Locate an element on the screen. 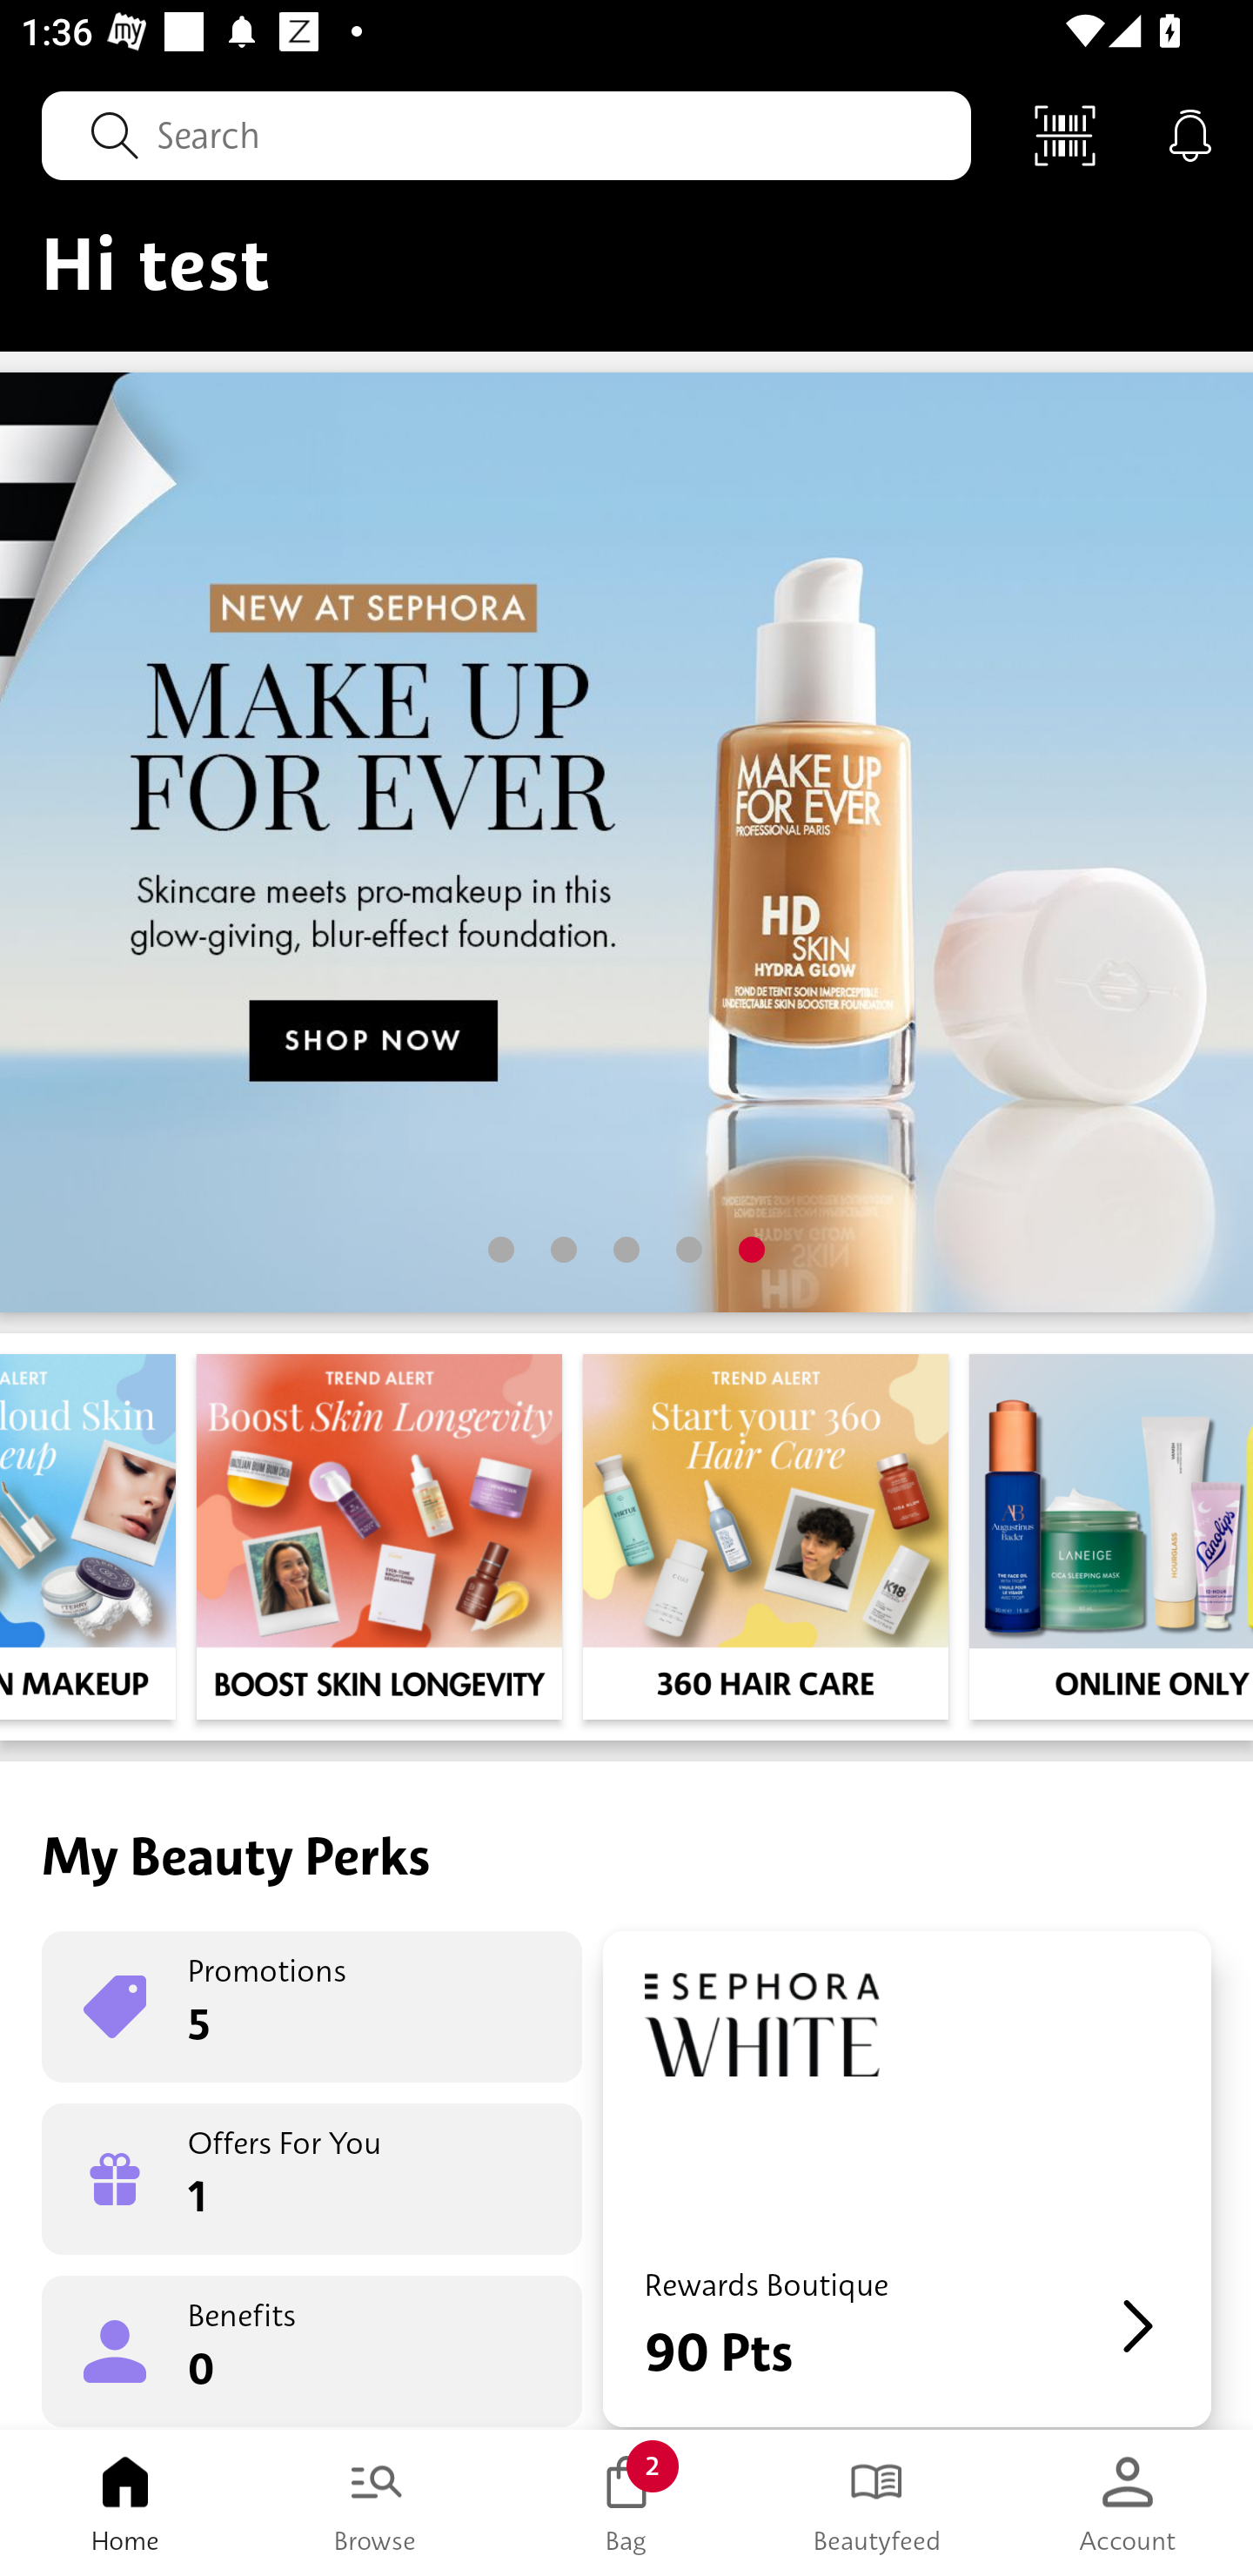 This screenshot has width=1253, height=2576. Search is located at coordinates (506, 135).